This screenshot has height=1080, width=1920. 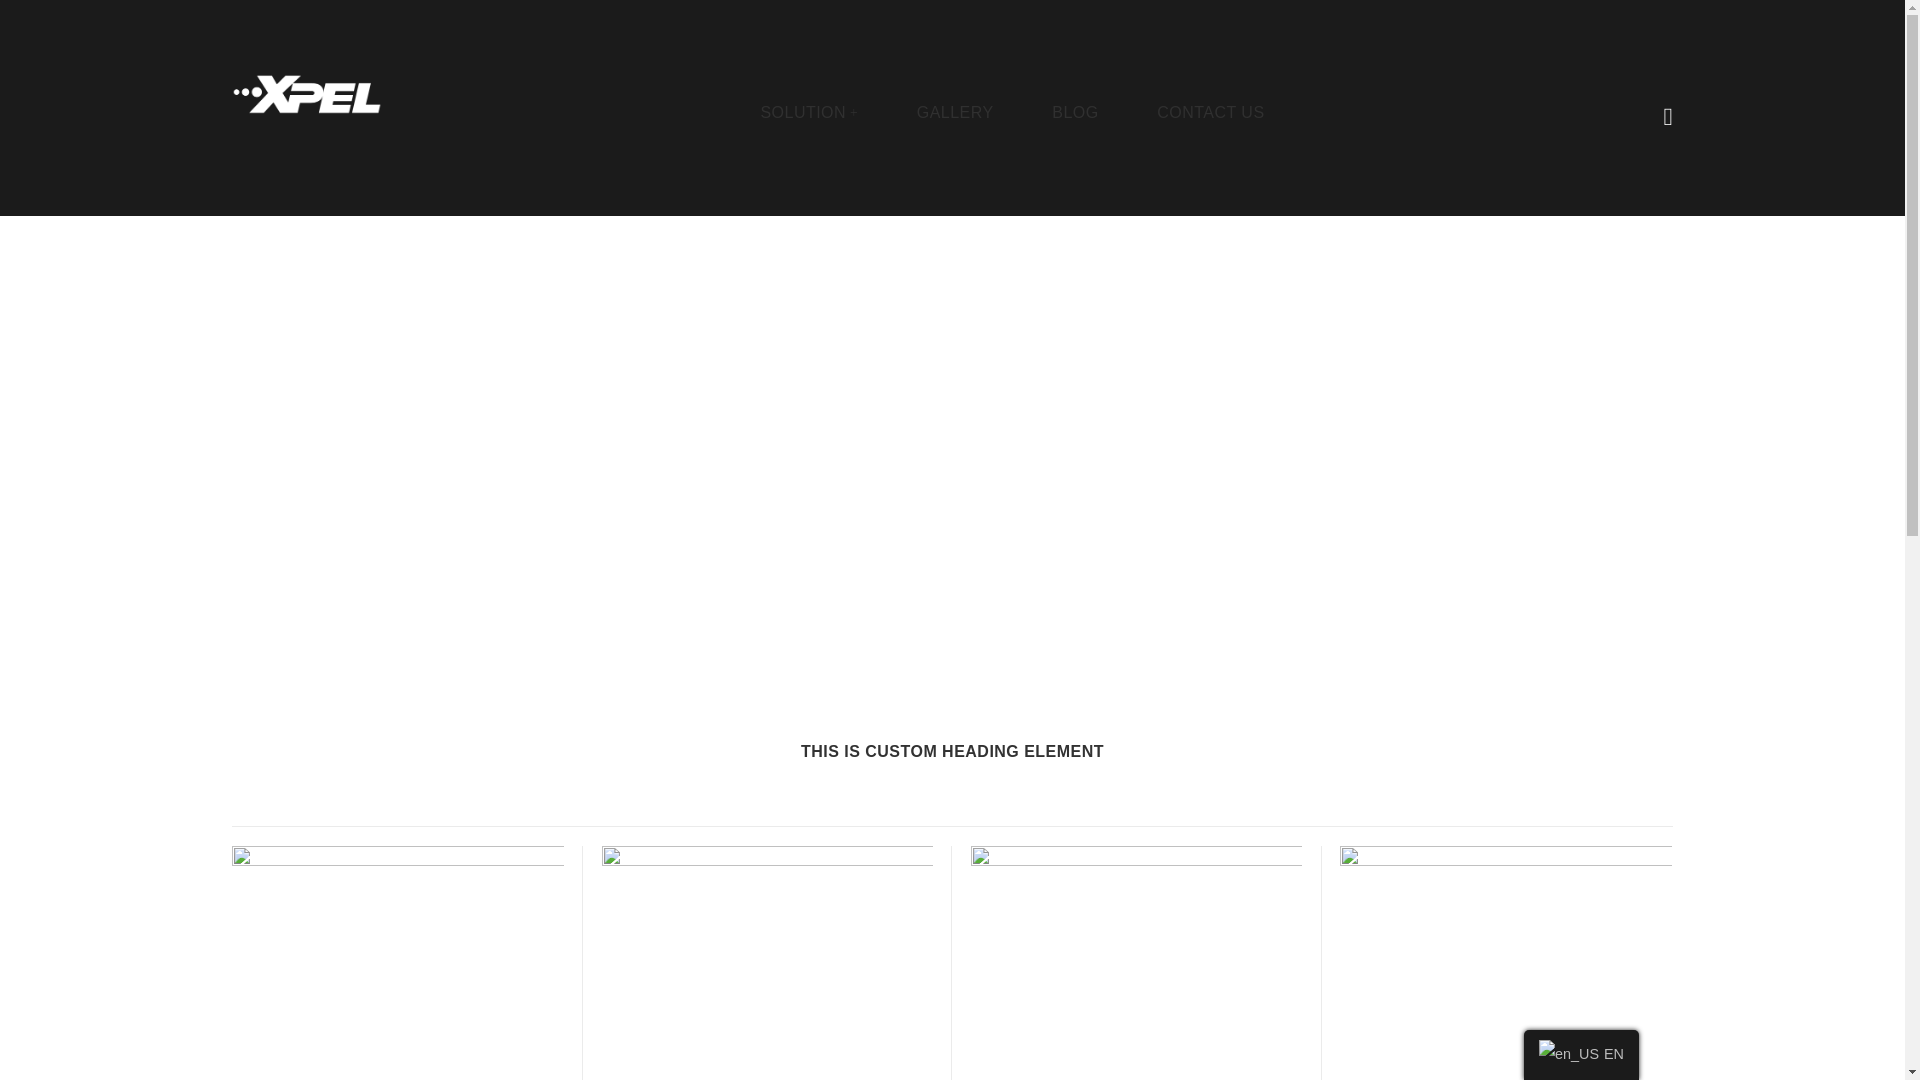 What do you see at coordinates (956, 114) in the screenshot?
I see `GALLERY` at bounding box center [956, 114].